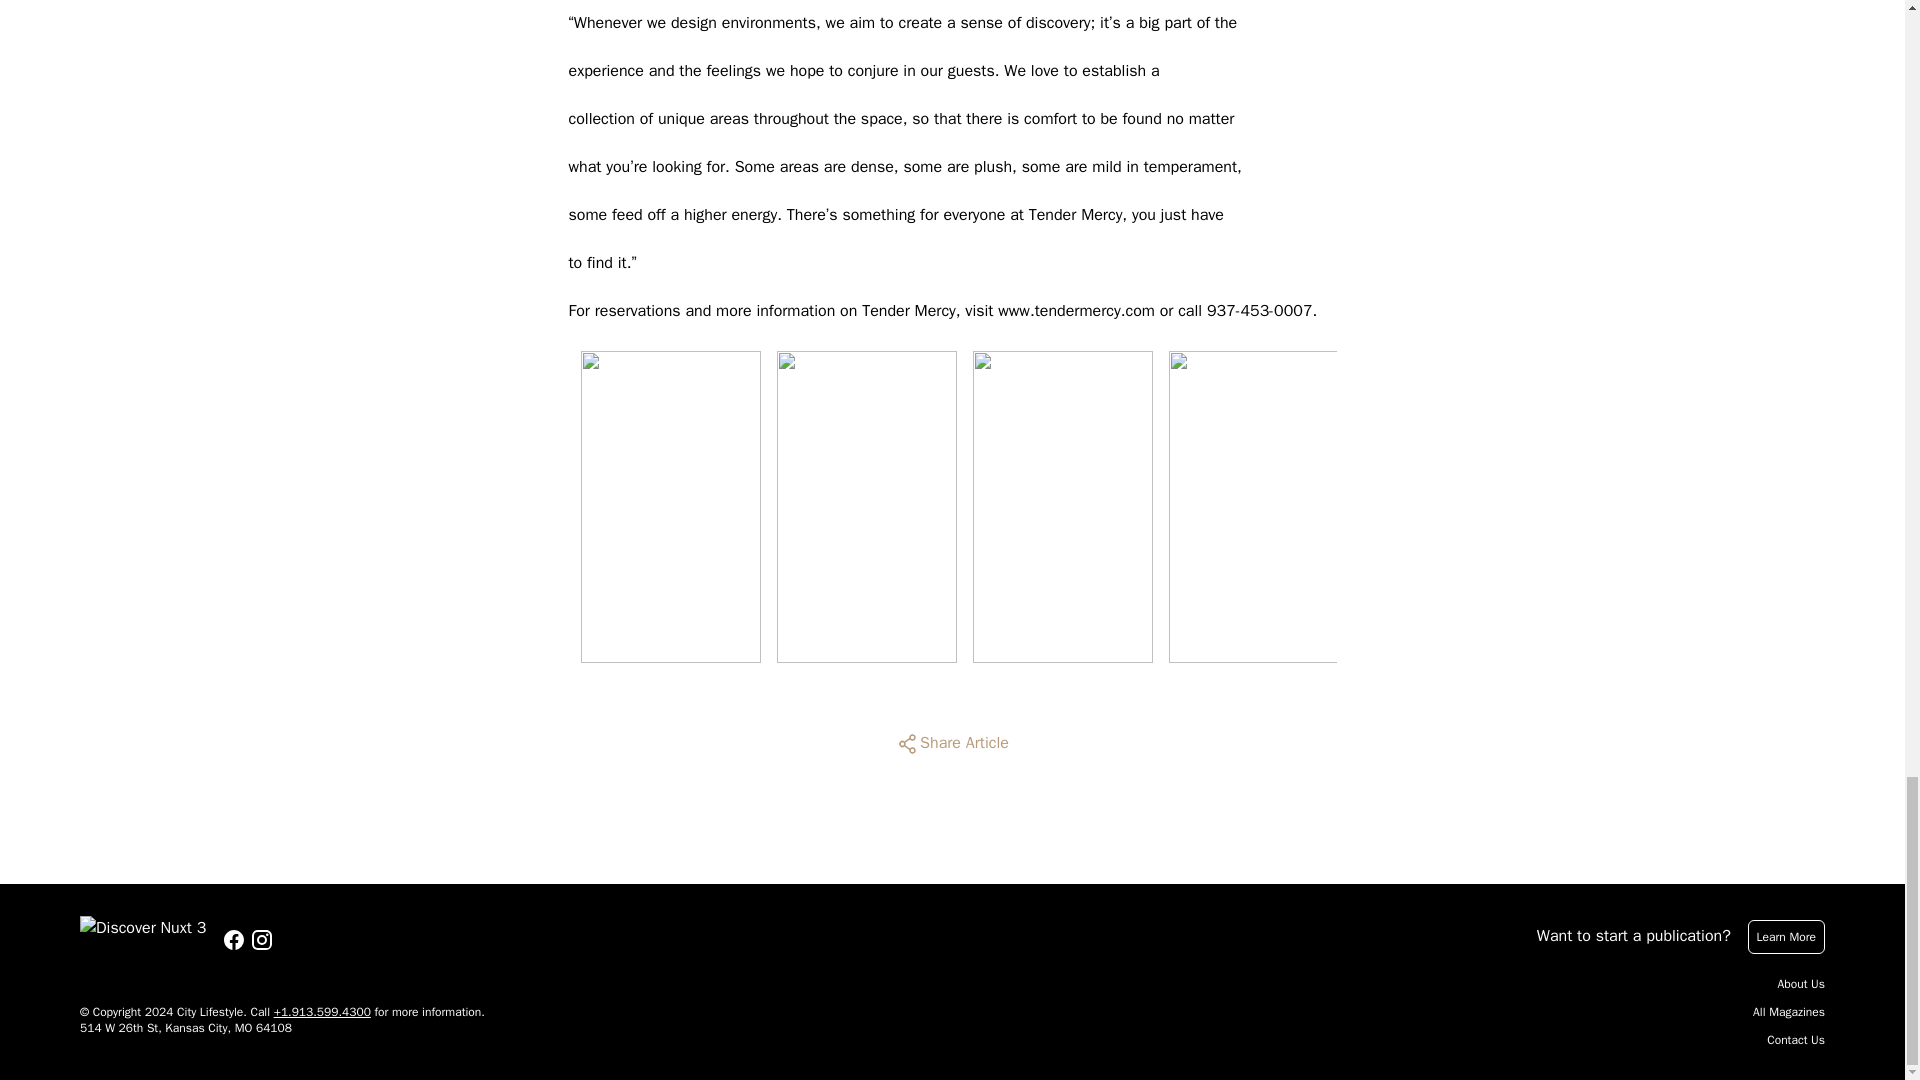  What do you see at coordinates (1786, 936) in the screenshot?
I see `Learn More` at bounding box center [1786, 936].